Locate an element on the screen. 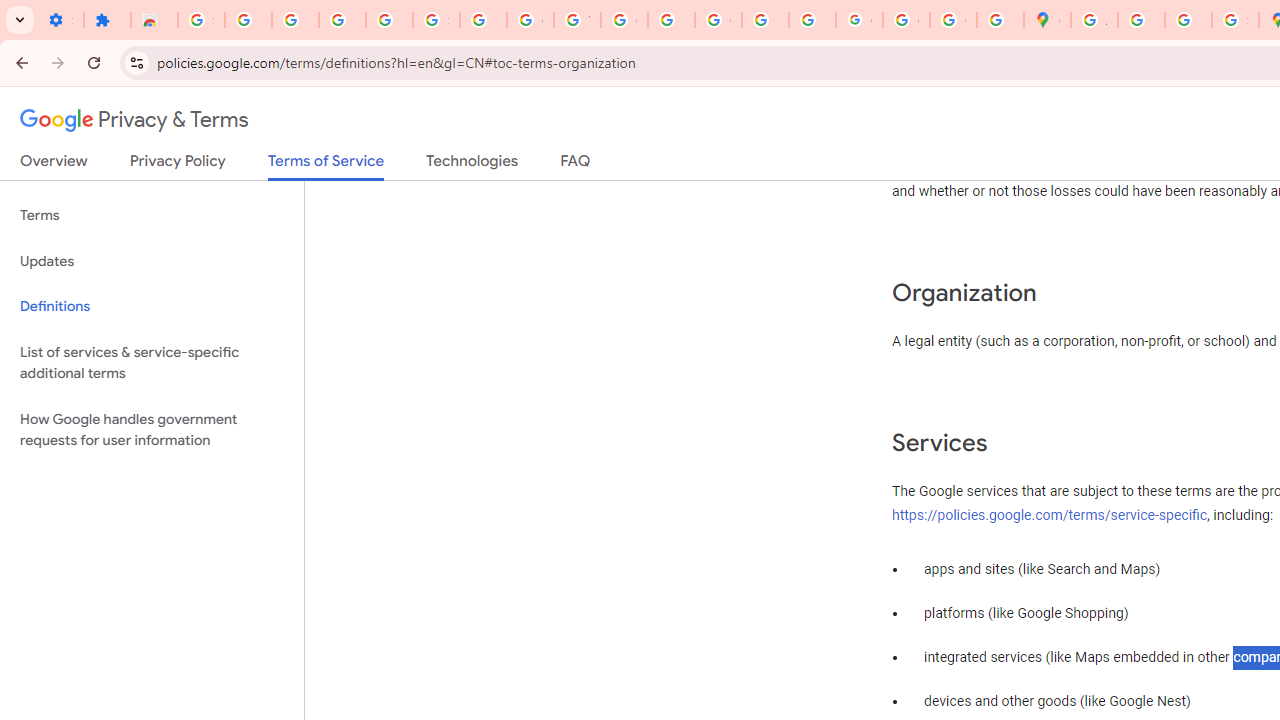  Terms is located at coordinates (152, 216).